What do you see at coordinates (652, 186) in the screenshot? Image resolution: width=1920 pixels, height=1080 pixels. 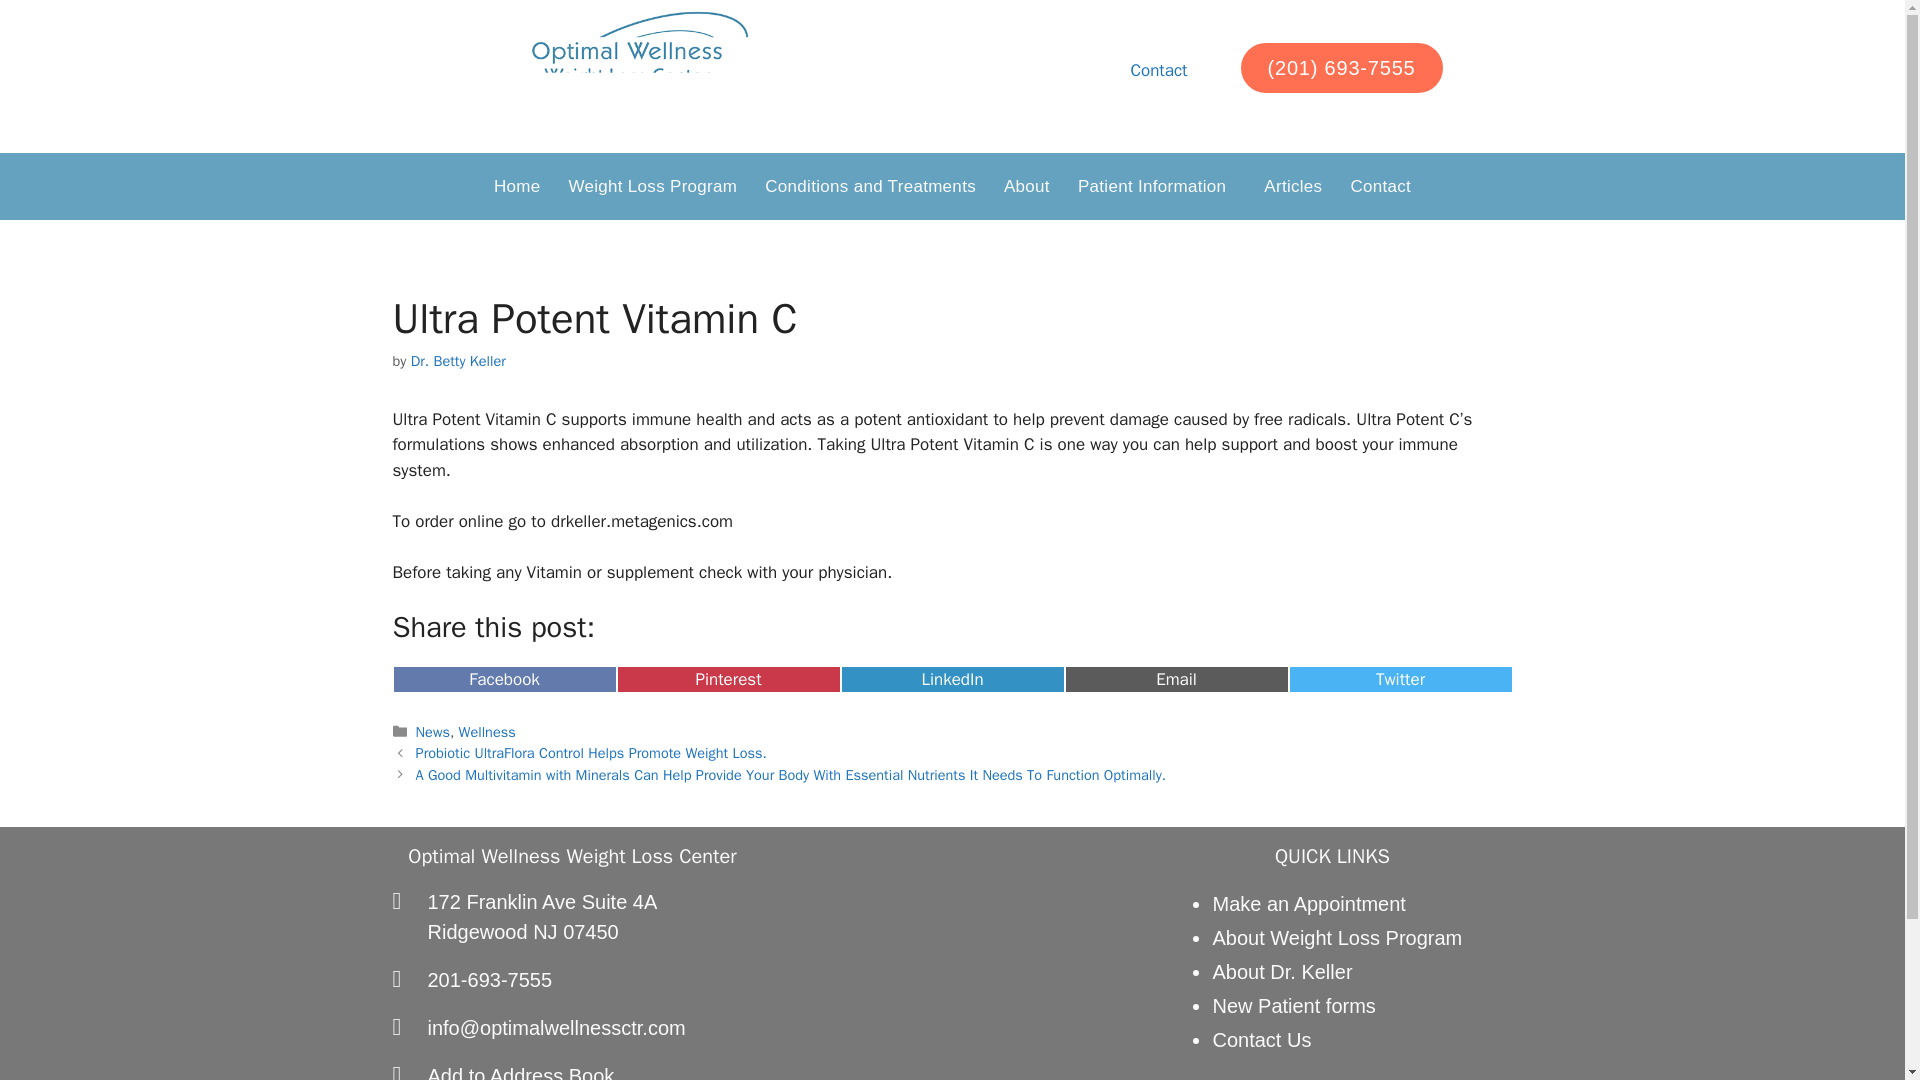 I see `Next` at bounding box center [652, 186].